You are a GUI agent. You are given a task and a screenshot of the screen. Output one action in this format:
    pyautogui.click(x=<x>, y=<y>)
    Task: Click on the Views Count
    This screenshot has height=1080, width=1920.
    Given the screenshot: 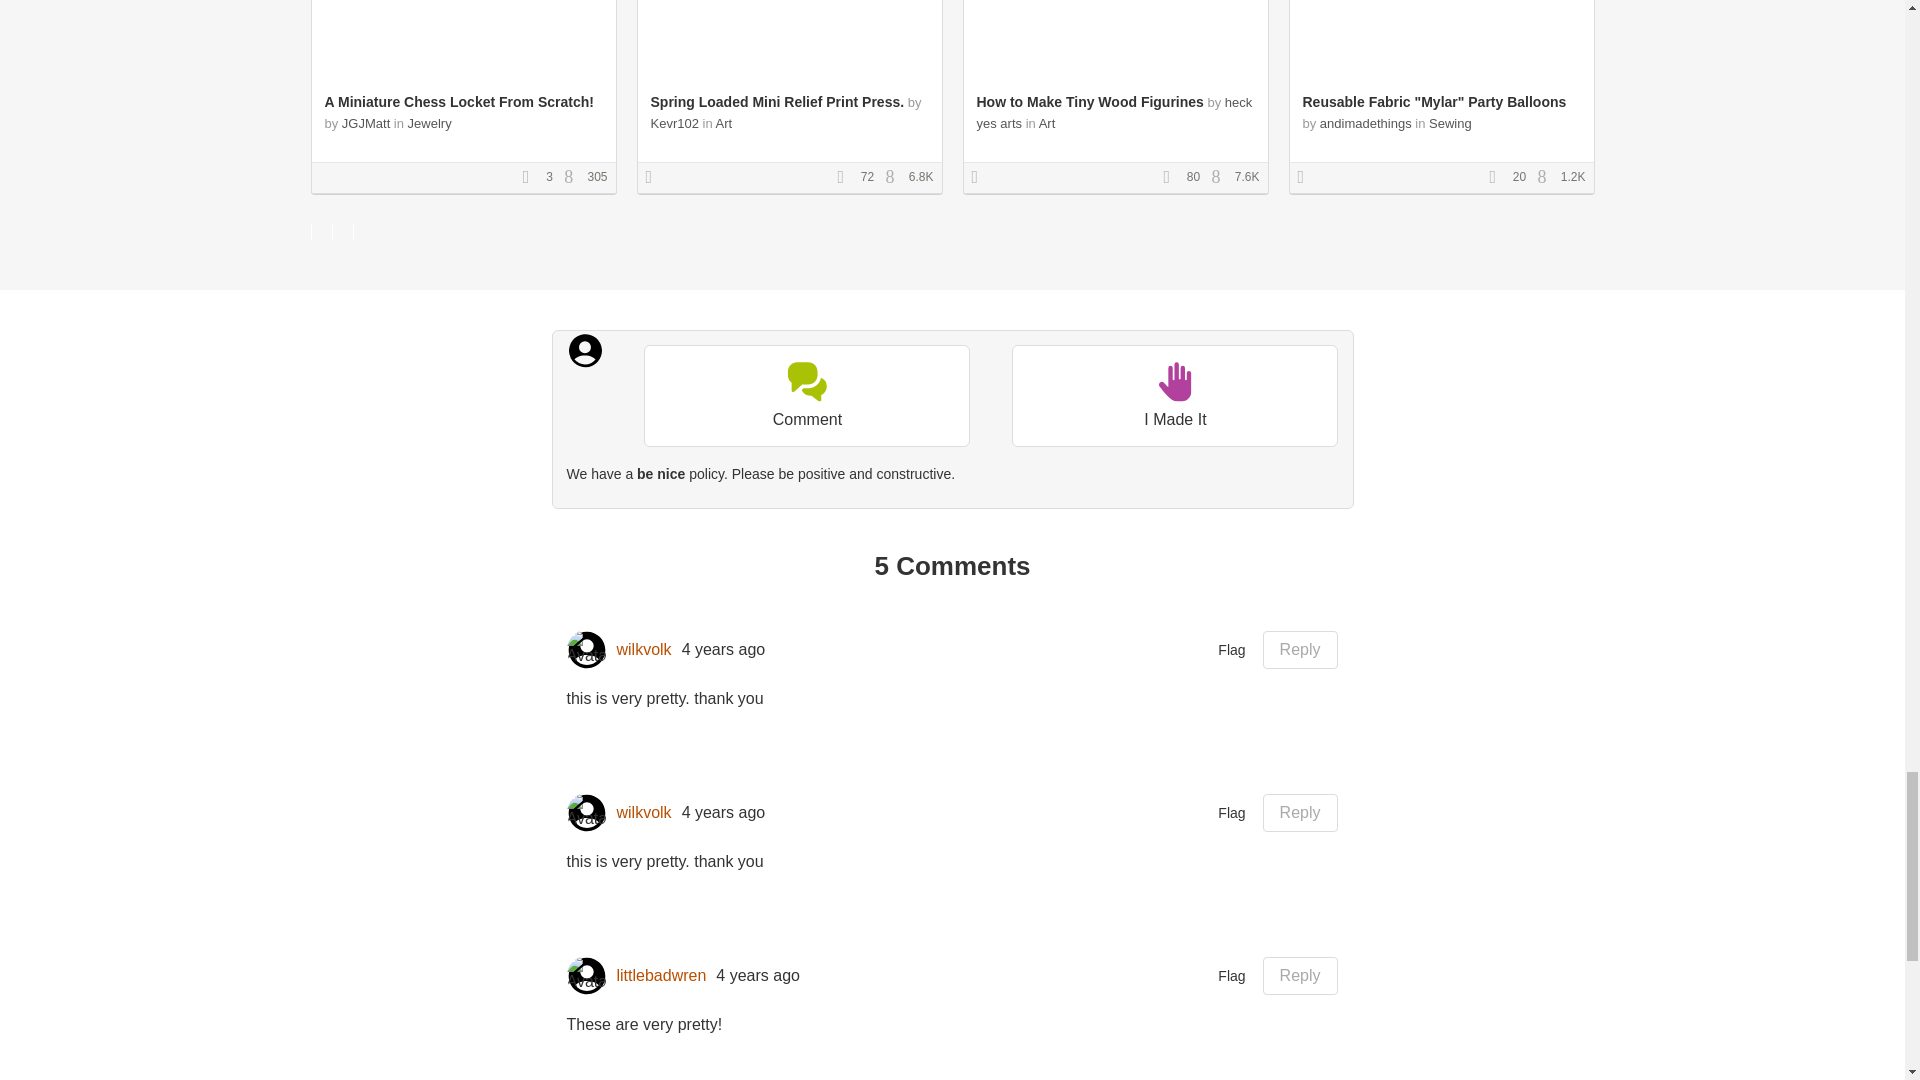 What is the action you would take?
    pyautogui.click(x=1220, y=177)
    